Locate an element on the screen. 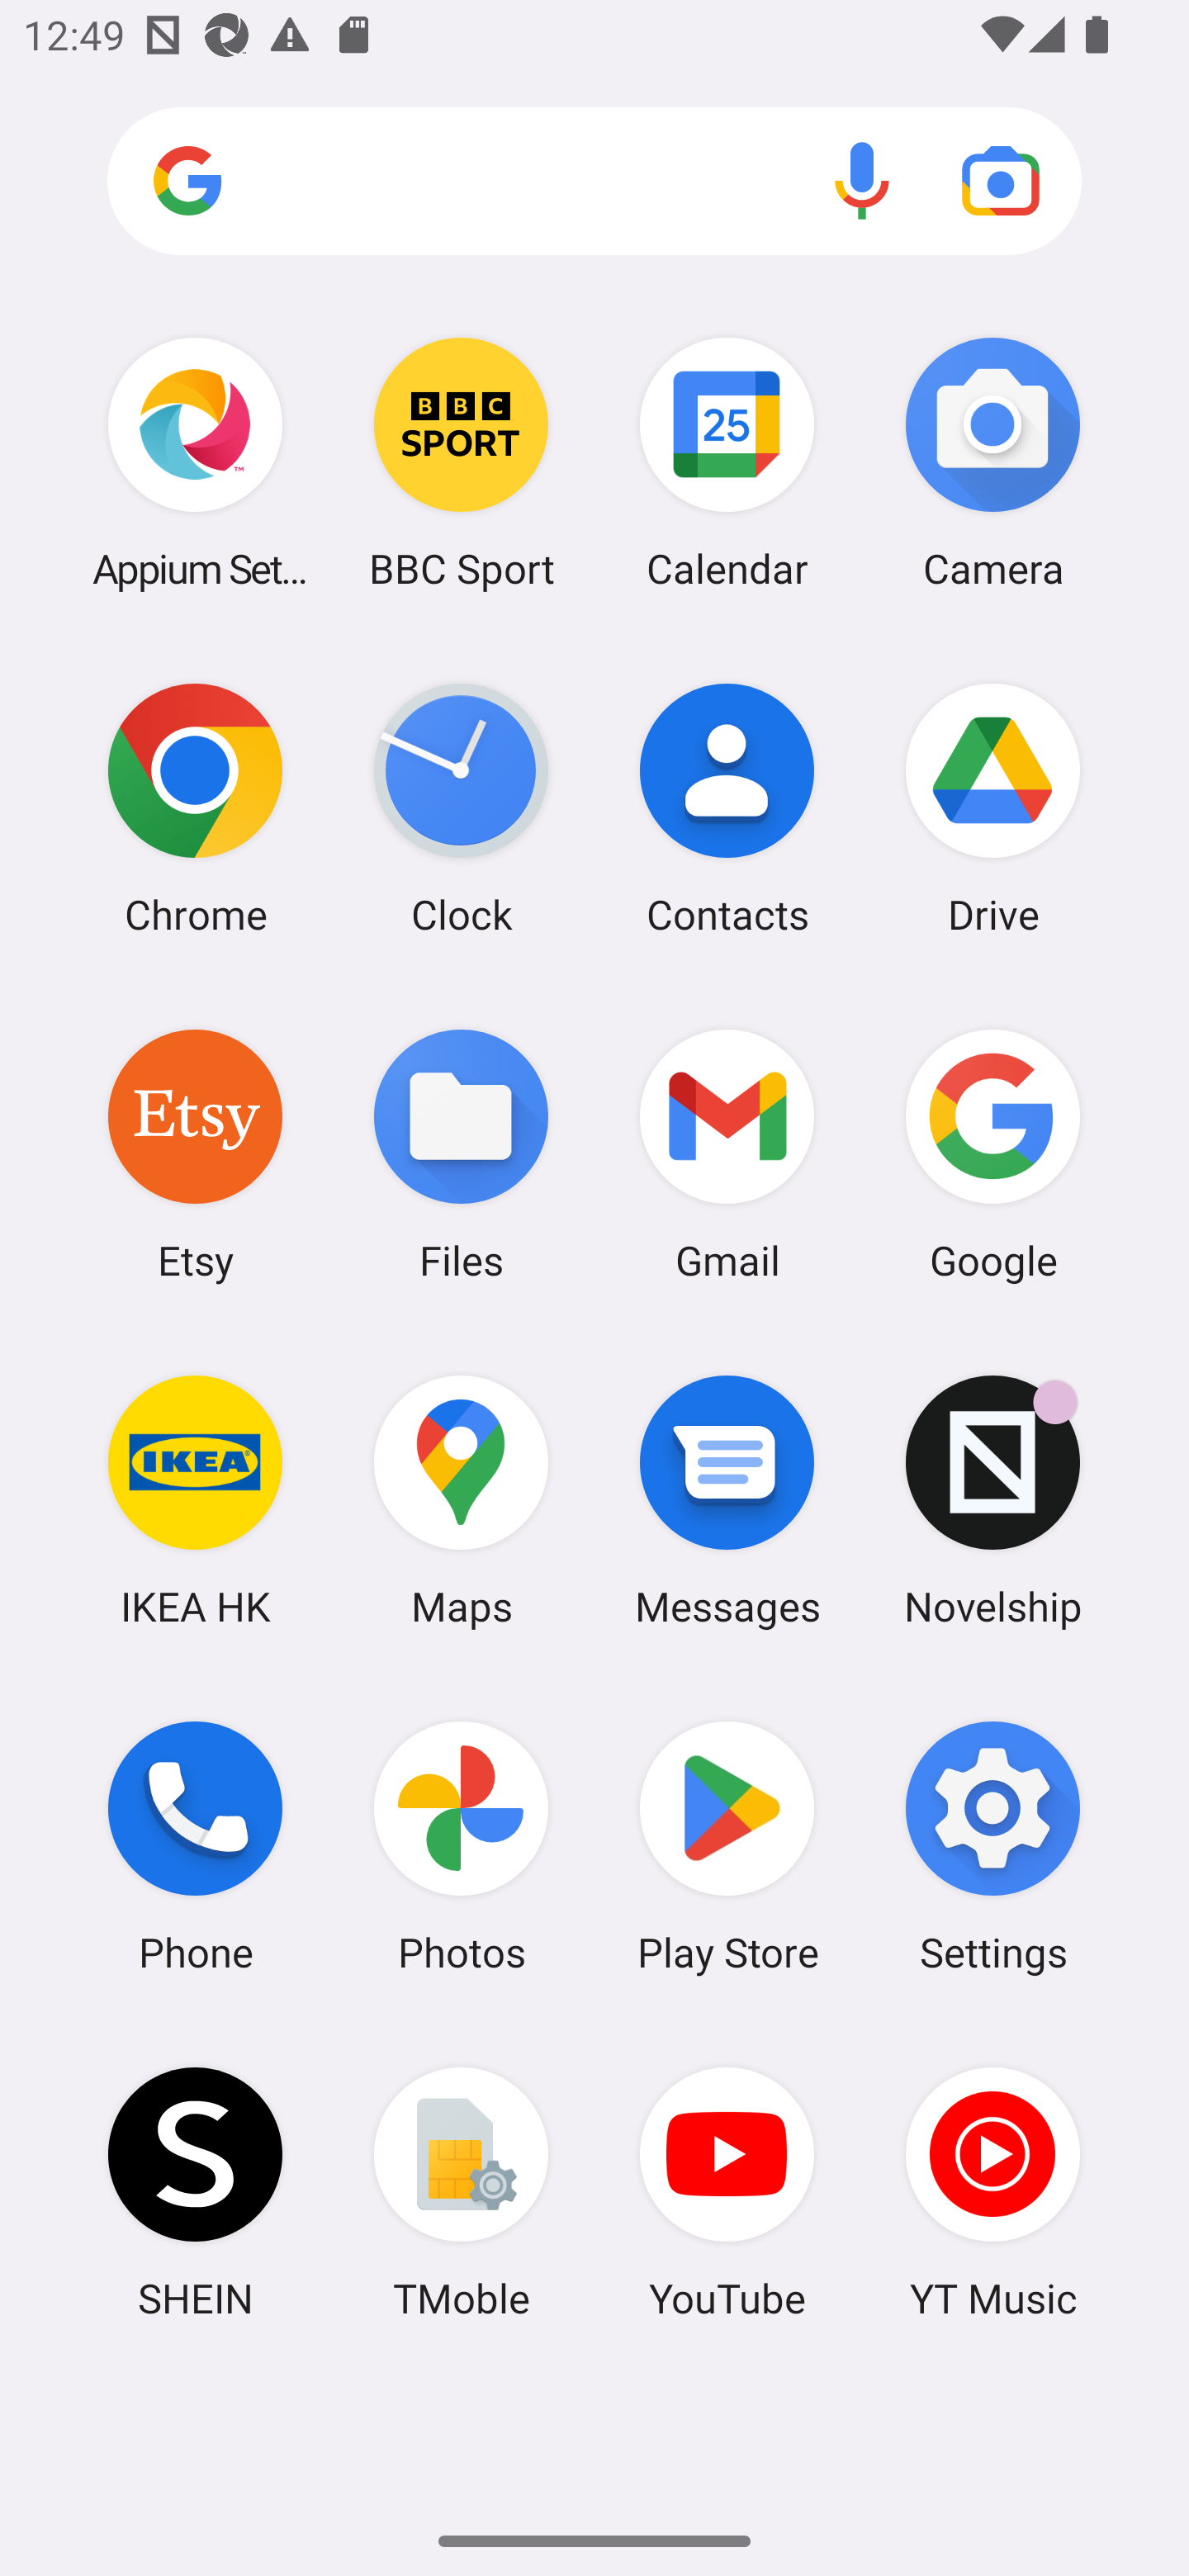  Gmail is located at coordinates (727, 1153).